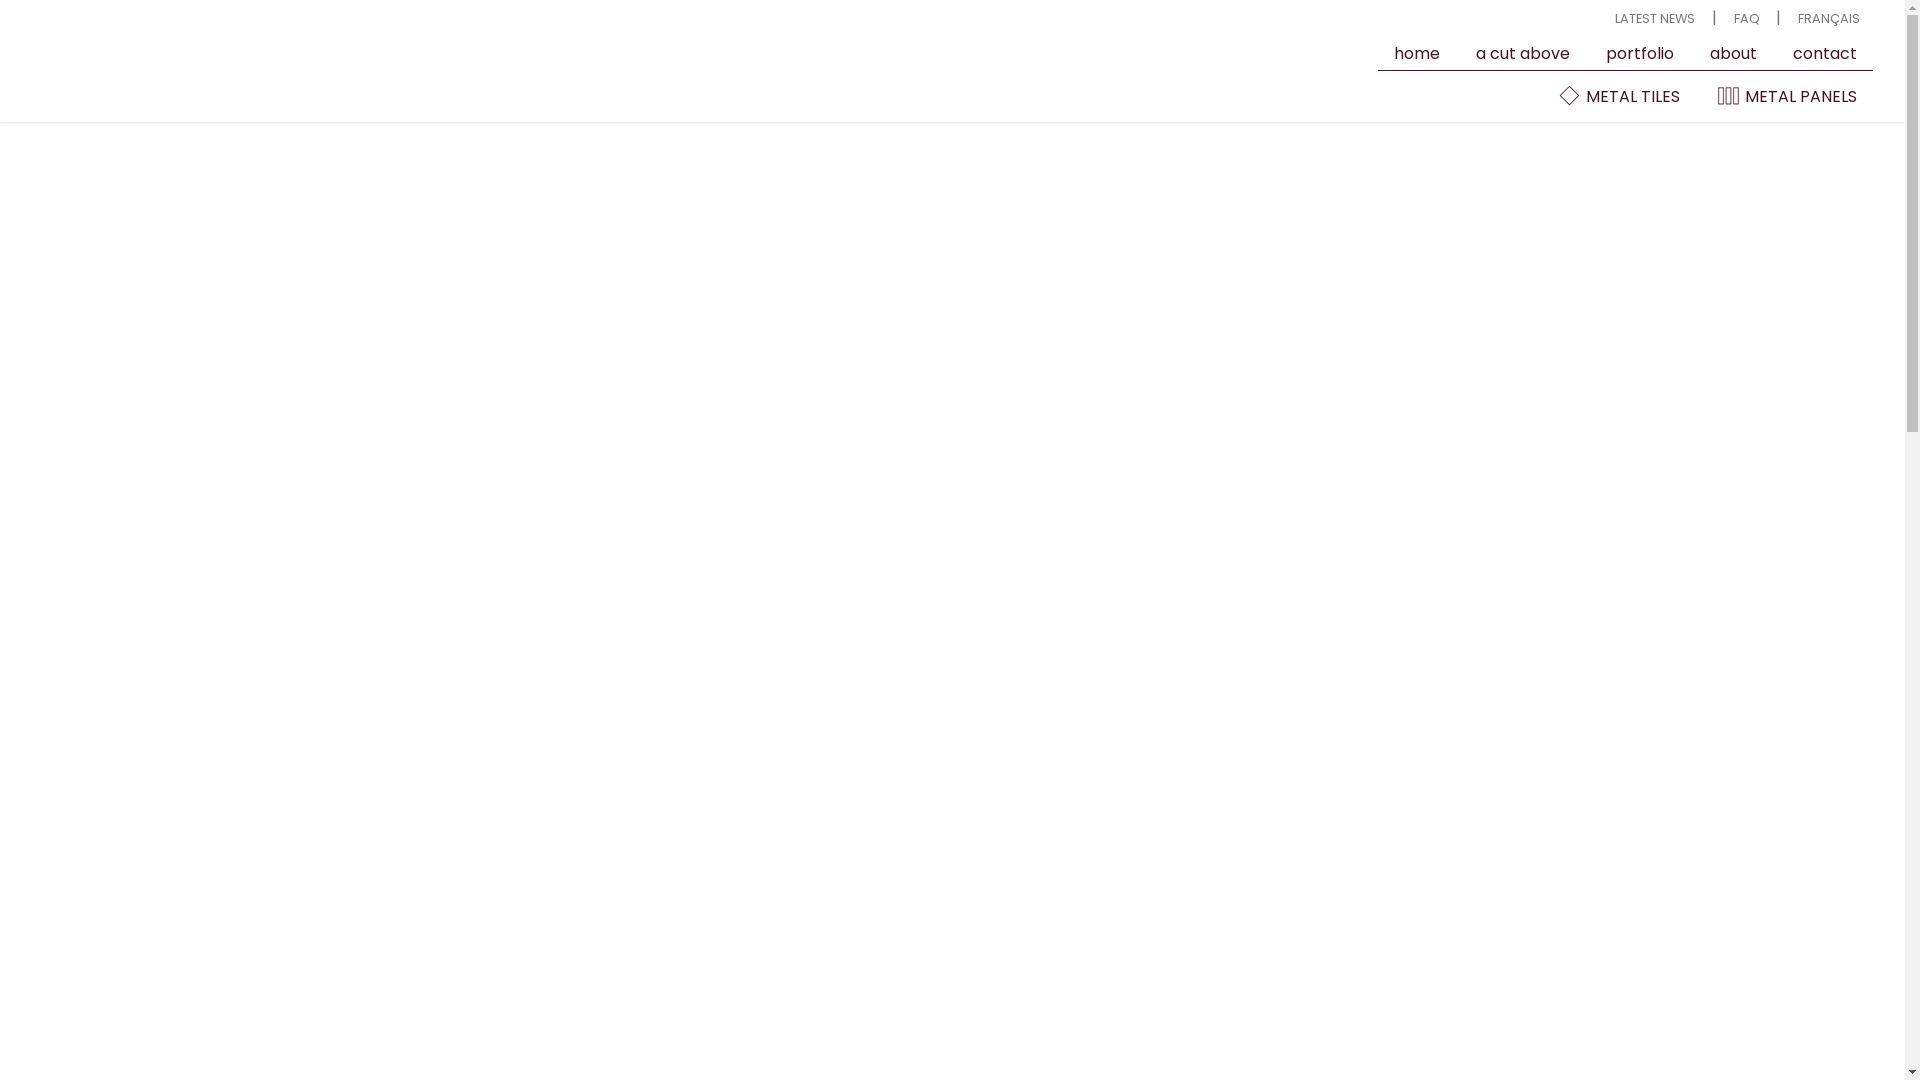 This screenshot has width=1920, height=1080. What do you see at coordinates (1734, 54) in the screenshot?
I see `about` at bounding box center [1734, 54].